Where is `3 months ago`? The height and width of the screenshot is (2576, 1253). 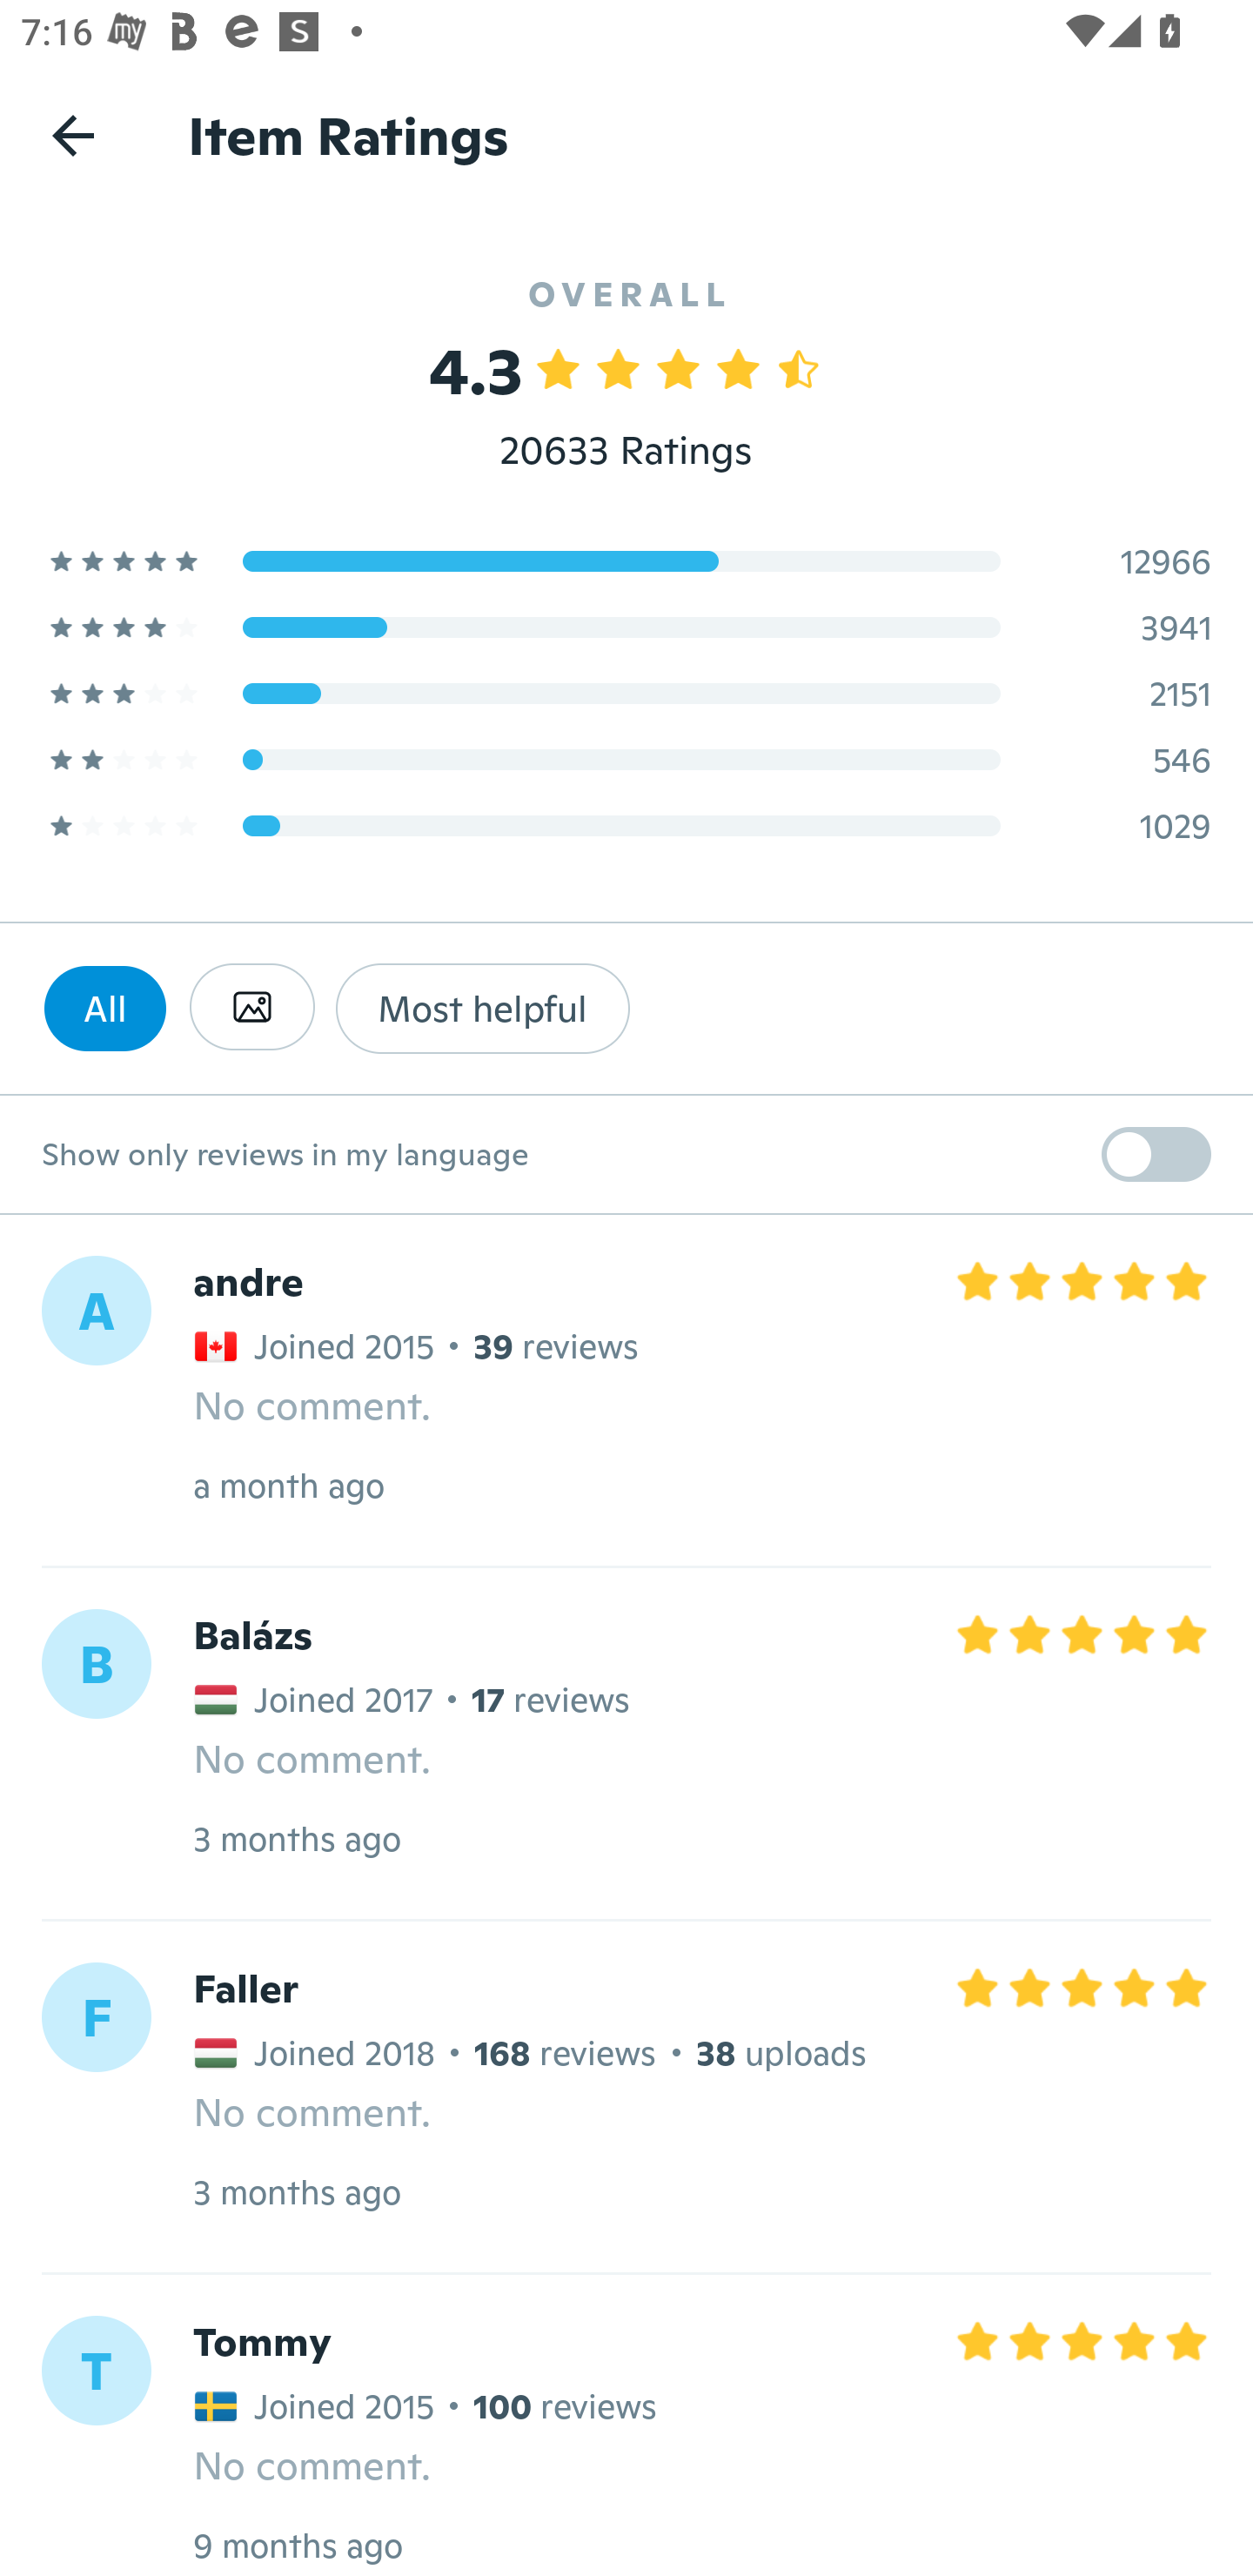 3 months ago is located at coordinates (296, 1839).